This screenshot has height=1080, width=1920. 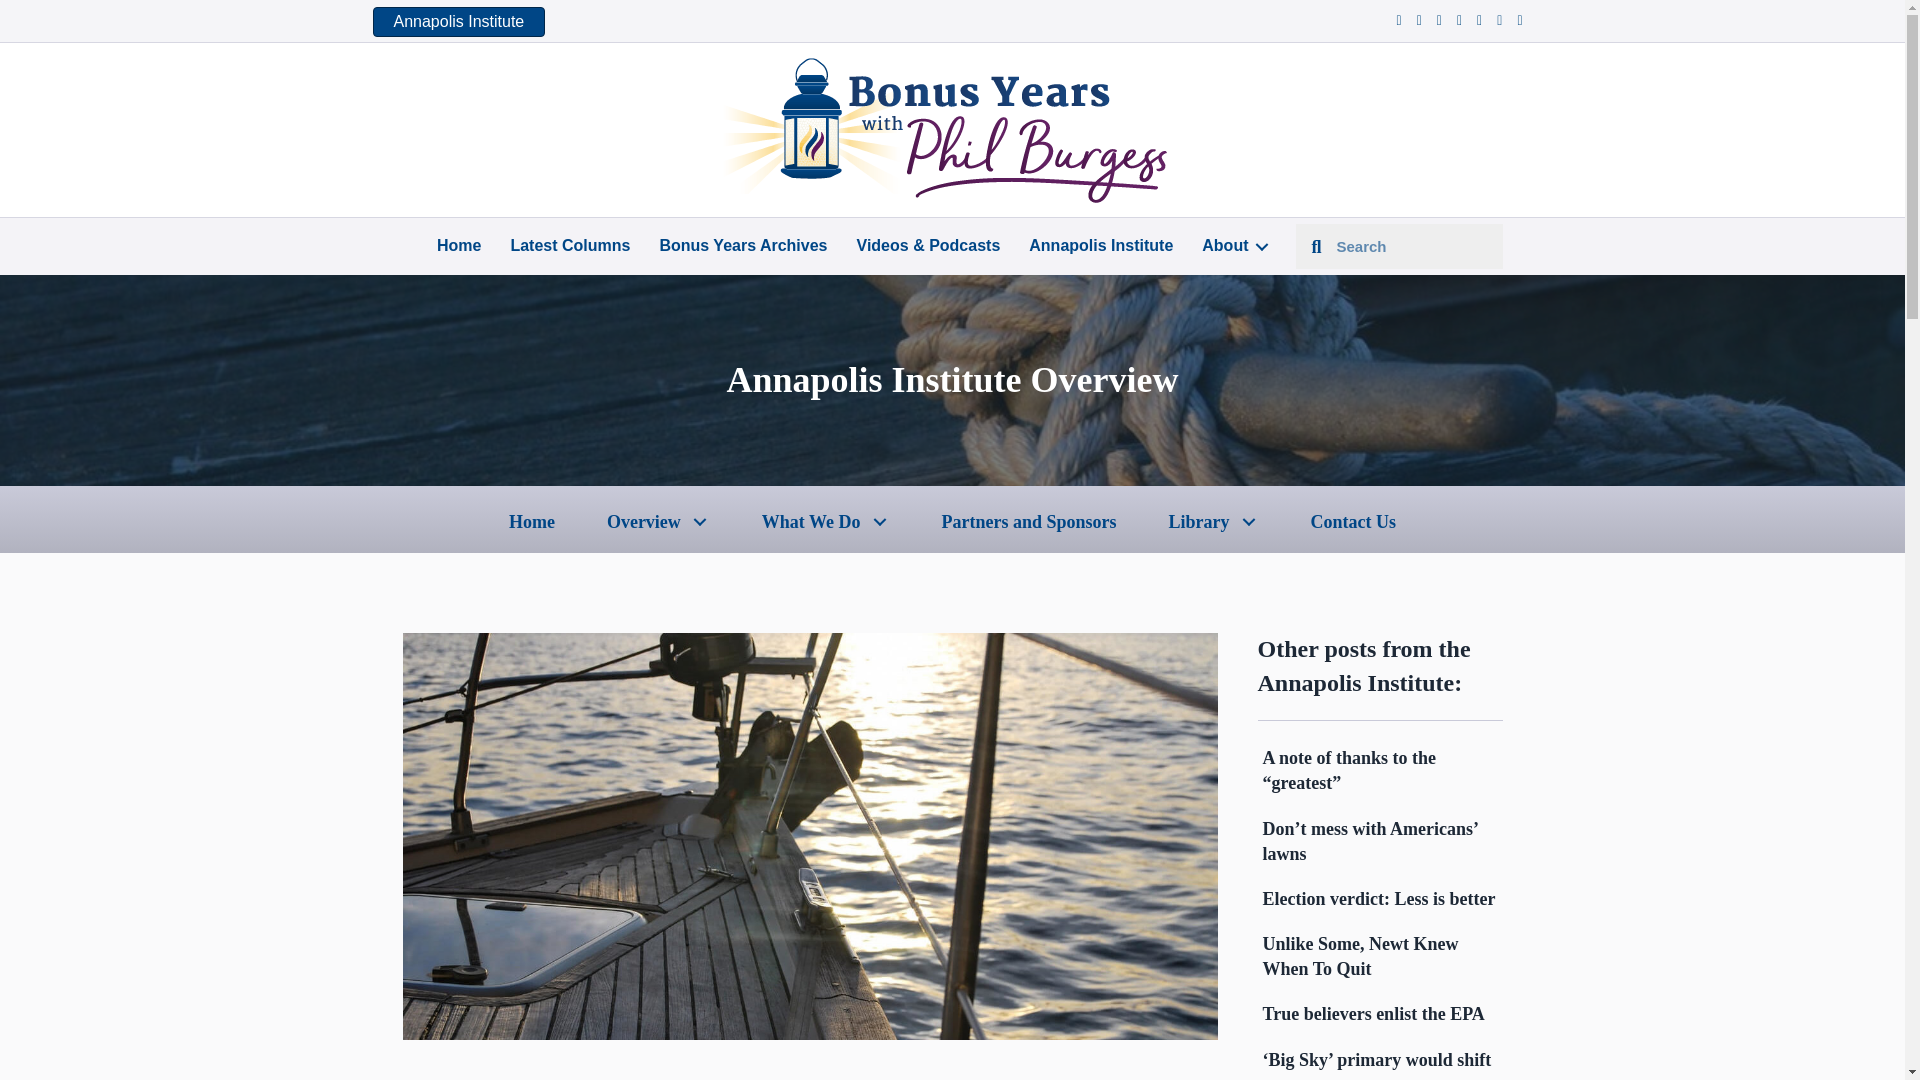 I want to click on Contact Us, so click(x=1354, y=521).